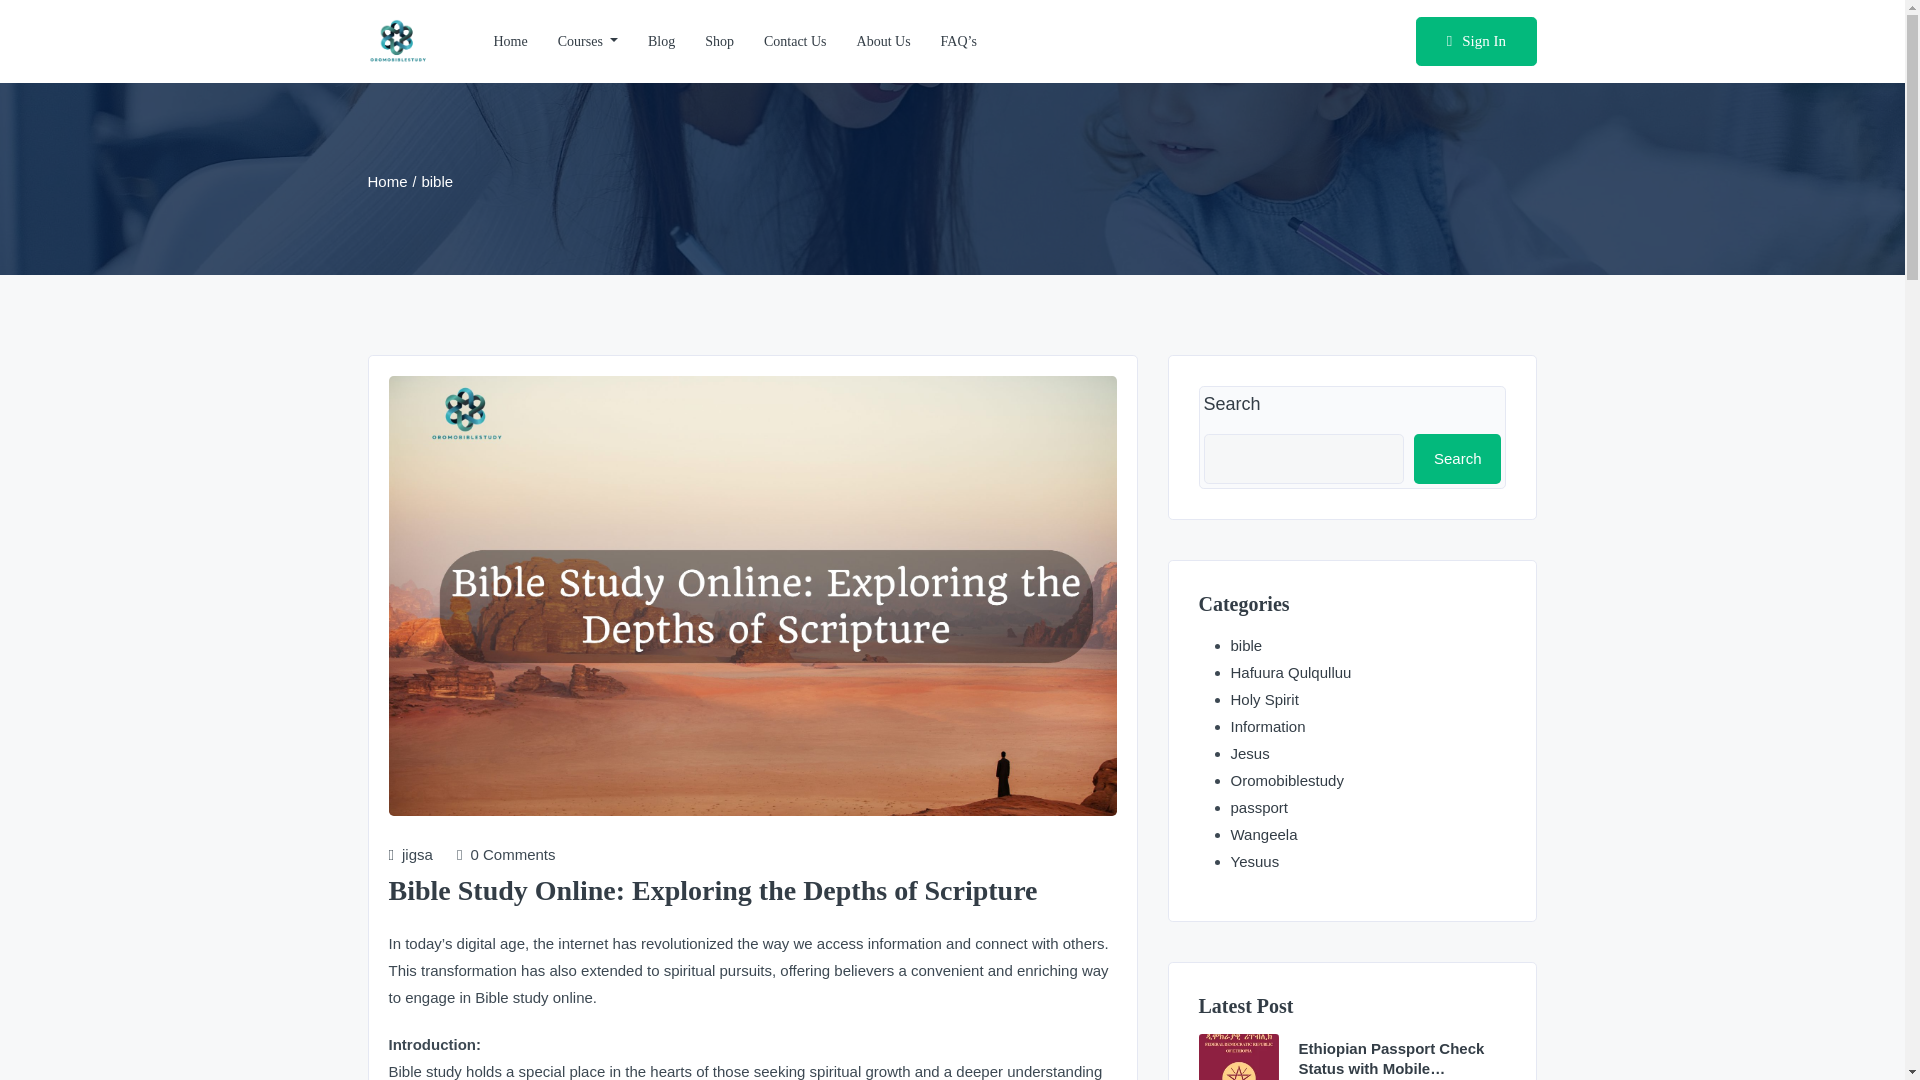 The width and height of the screenshot is (1920, 1080). What do you see at coordinates (398, 42) in the screenshot?
I see `oromobibletudy - Oromobiblestudy` at bounding box center [398, 42].